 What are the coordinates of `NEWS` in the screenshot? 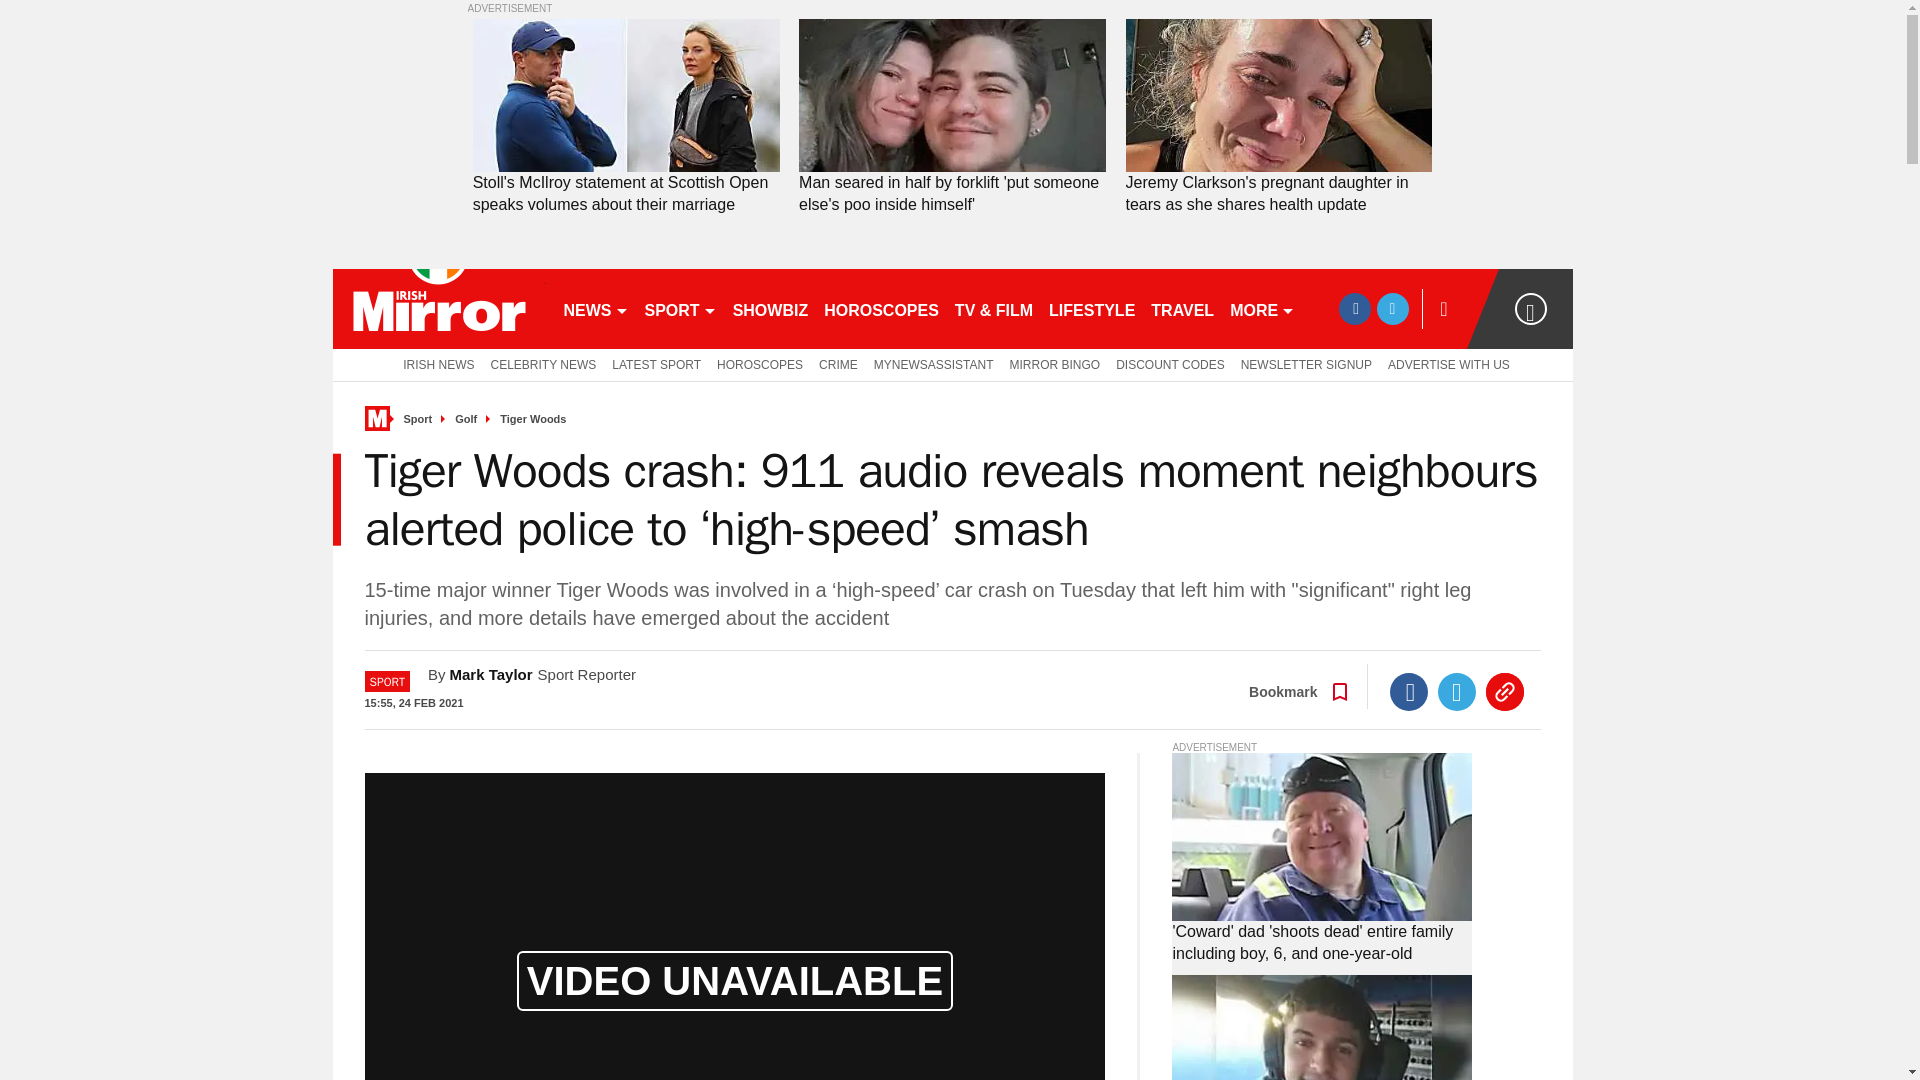 It's located at (596, 308).